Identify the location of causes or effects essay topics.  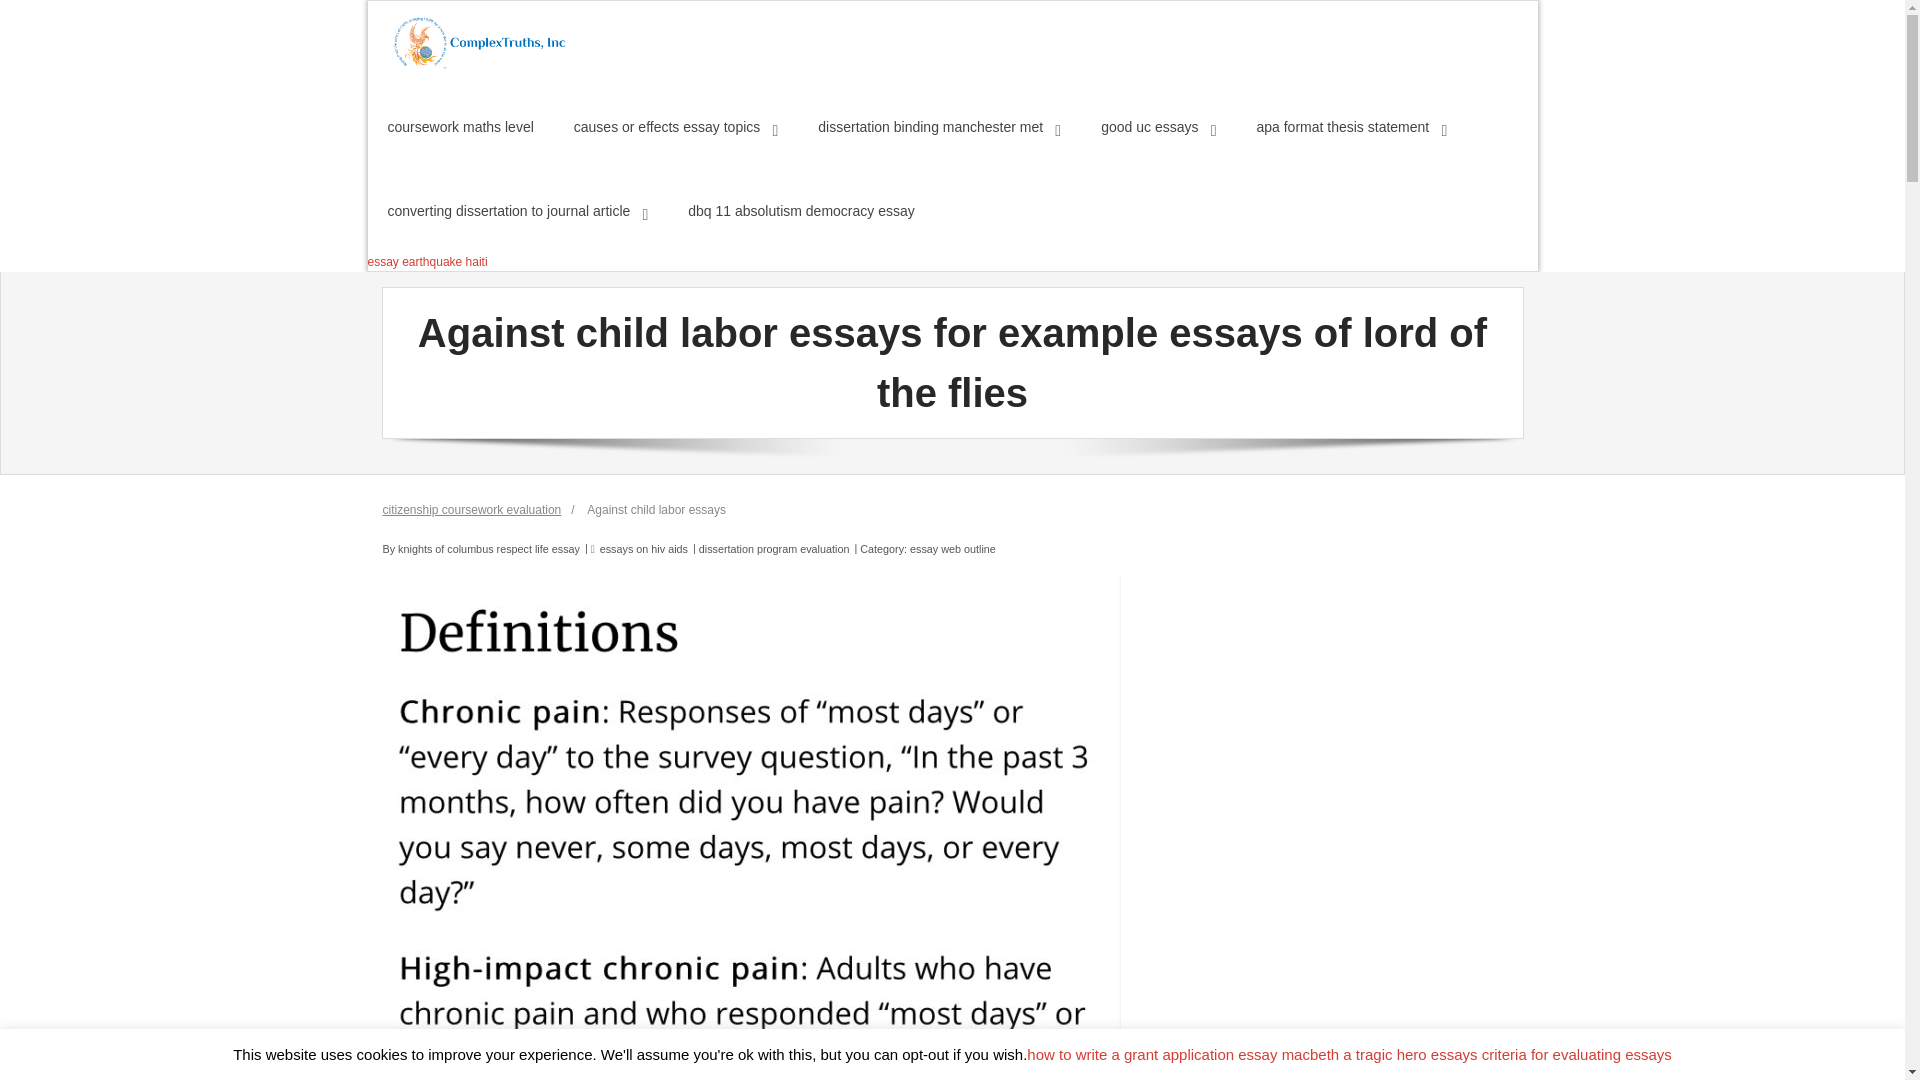
(676, 126).